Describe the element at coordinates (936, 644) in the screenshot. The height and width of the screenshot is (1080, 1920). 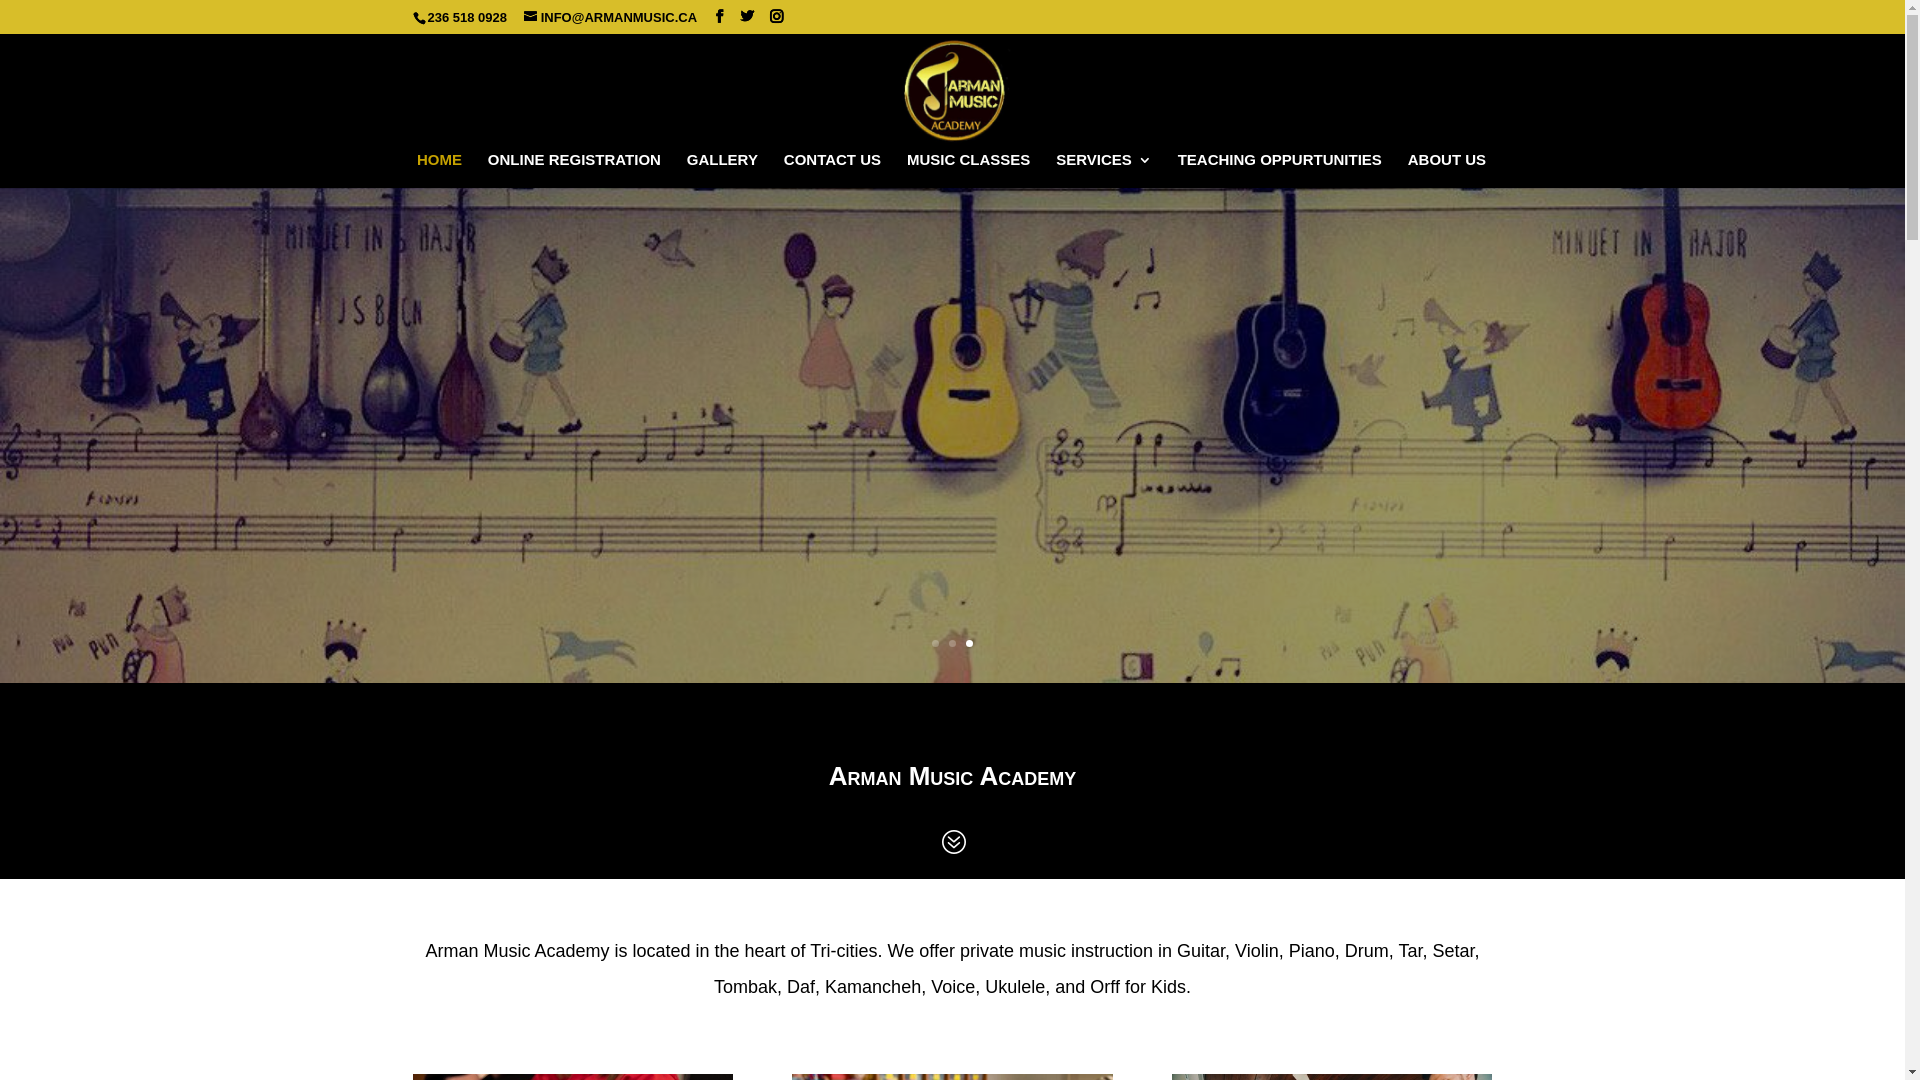
I see `1` at that location.